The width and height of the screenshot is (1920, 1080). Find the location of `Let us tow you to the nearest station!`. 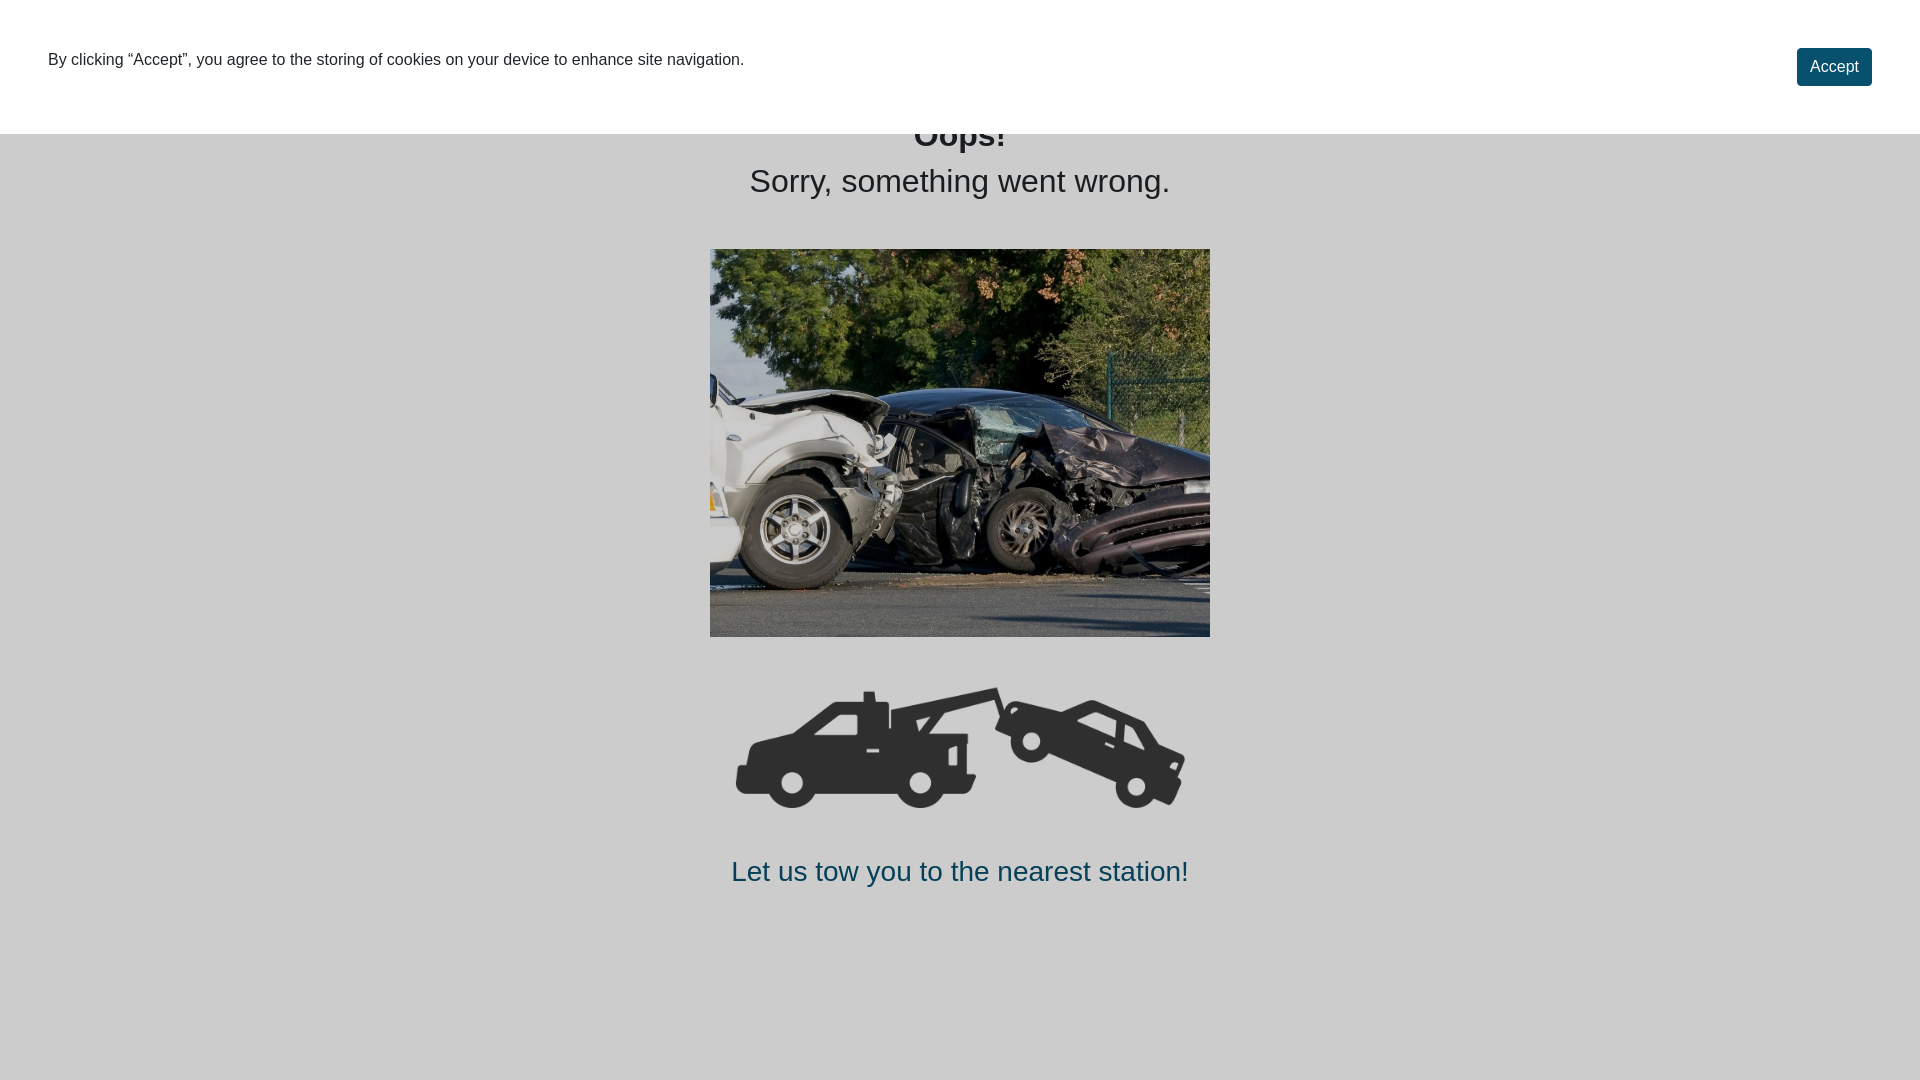

Let us tow you to the nearest station! is located at coordinates (960, 872).